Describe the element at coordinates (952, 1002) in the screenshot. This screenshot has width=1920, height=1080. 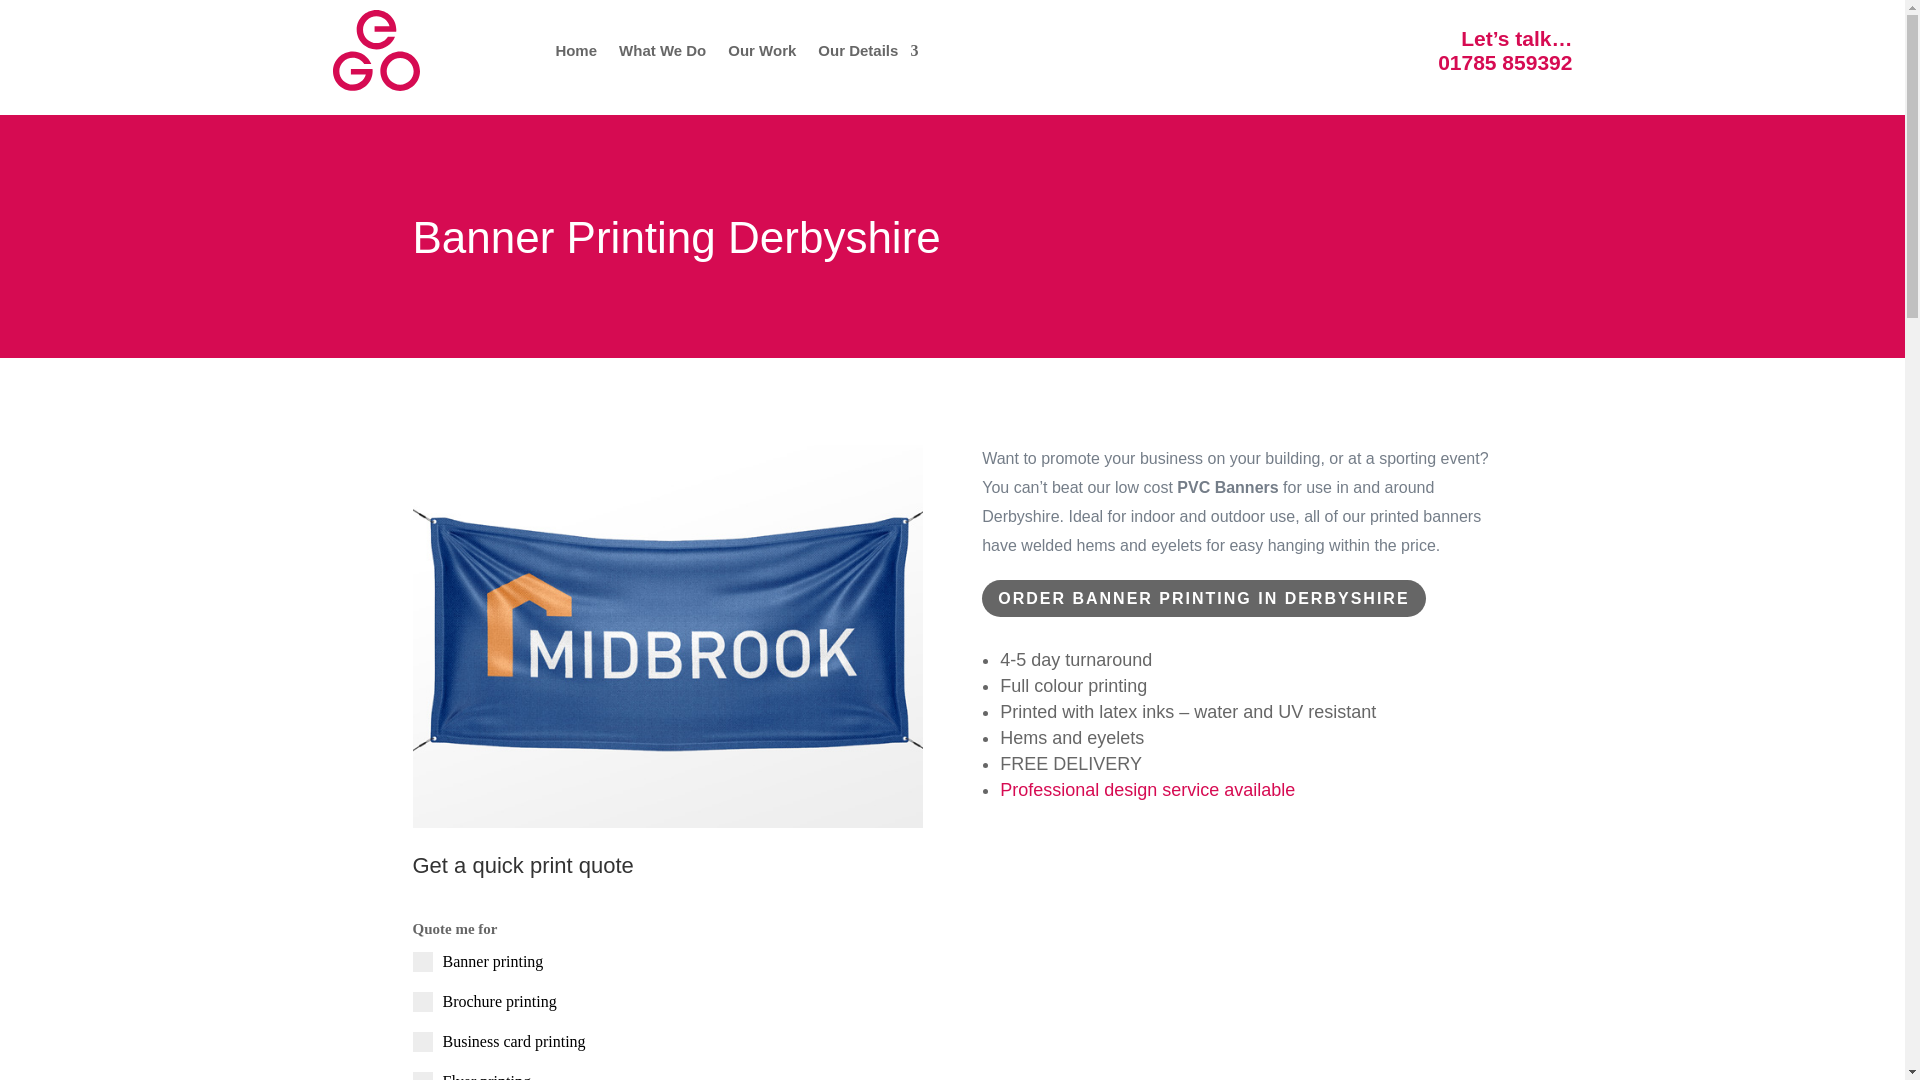
I see `Brochure printing` at that location.